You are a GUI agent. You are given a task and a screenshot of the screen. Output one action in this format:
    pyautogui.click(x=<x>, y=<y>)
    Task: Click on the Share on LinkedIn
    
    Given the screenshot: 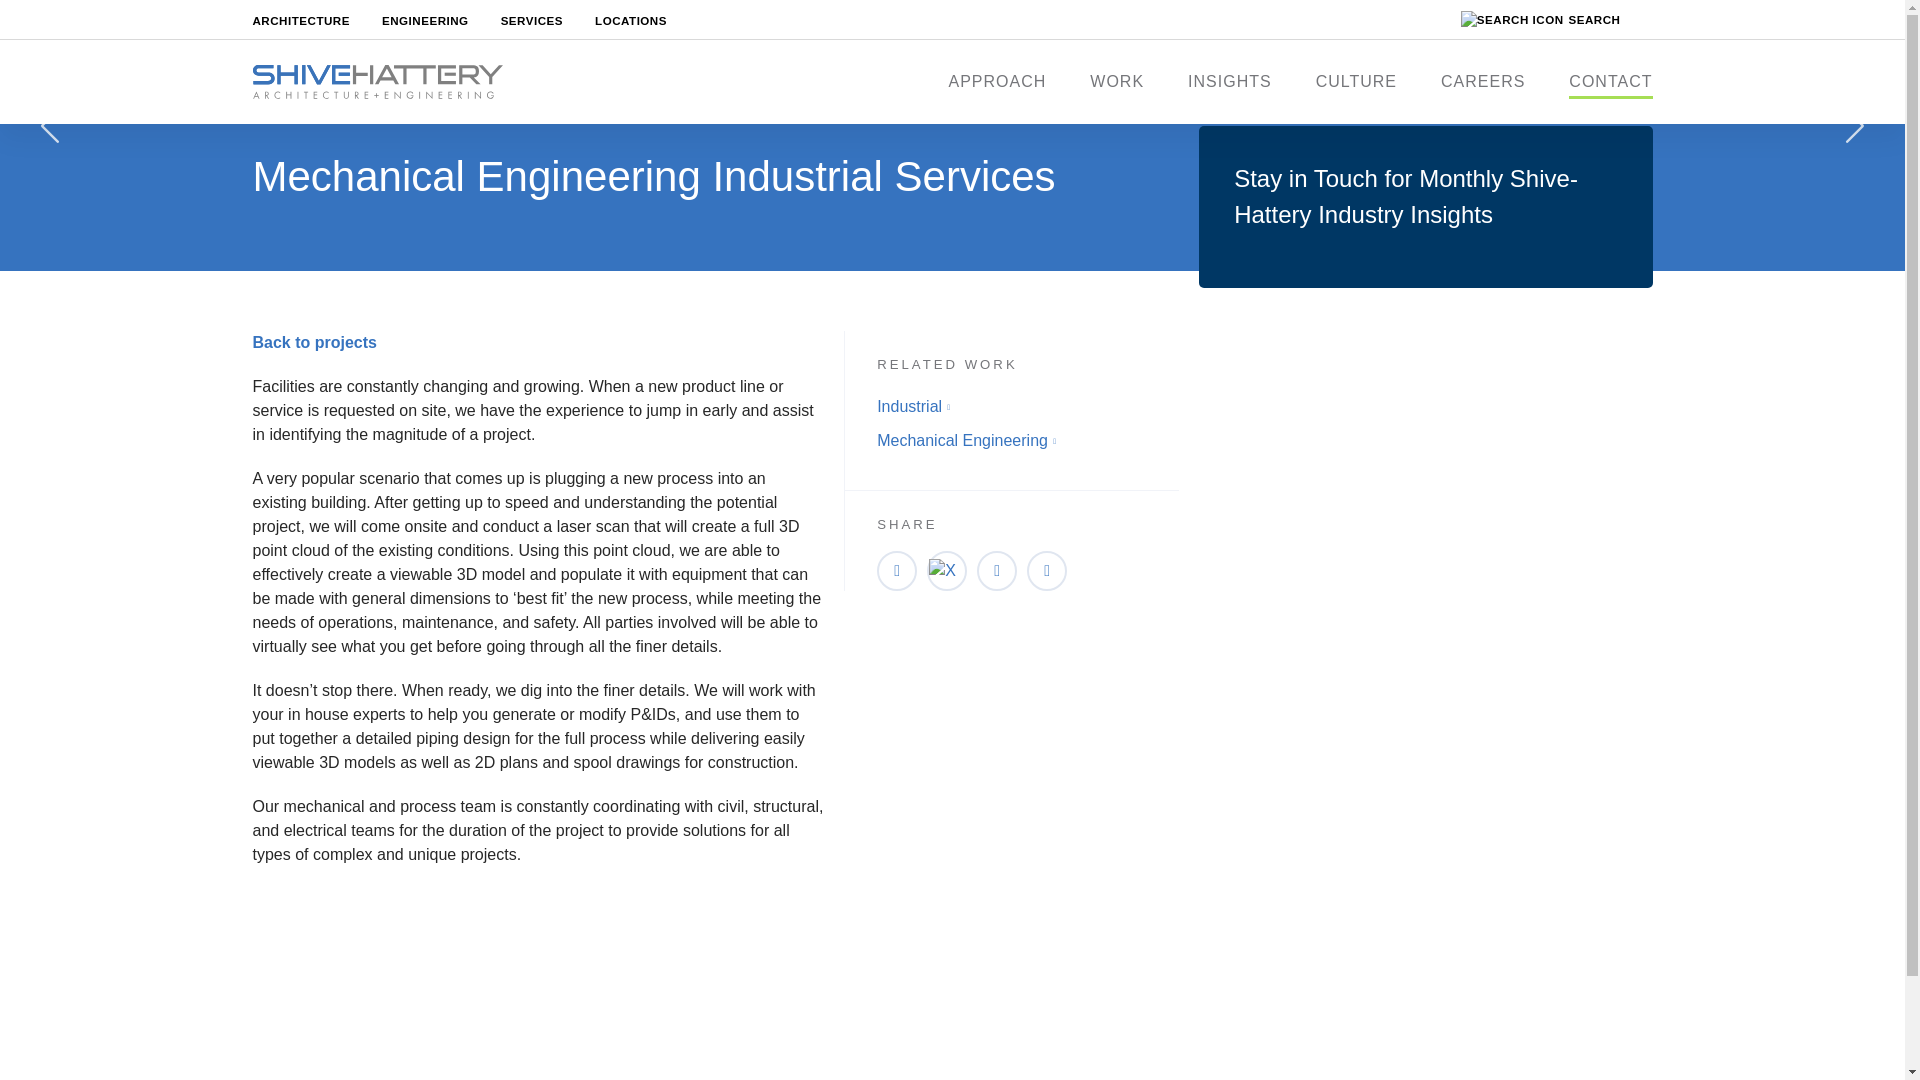 What is the action you would take?
    pyautogui.click(x=897, y=570)
    